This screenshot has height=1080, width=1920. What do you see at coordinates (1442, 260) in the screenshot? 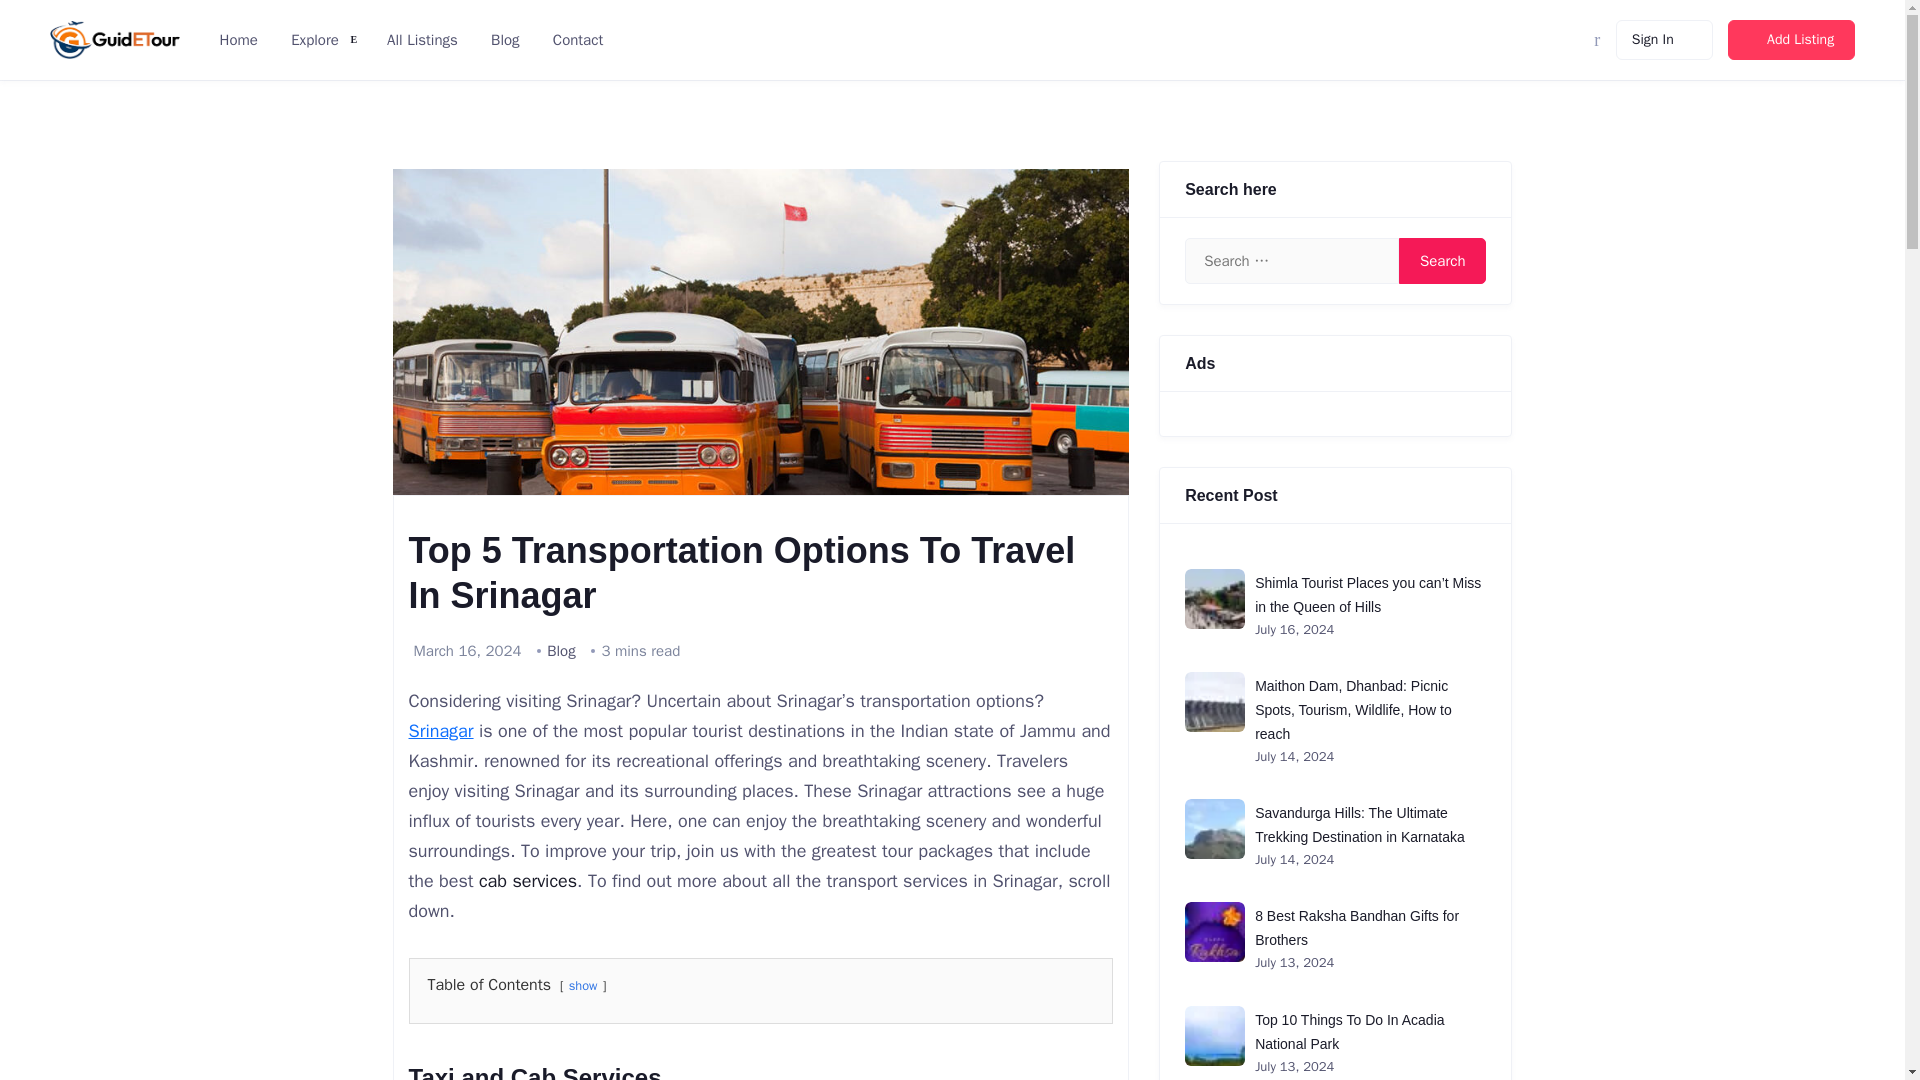
I see `Search` at bounding box center [1442, 260].